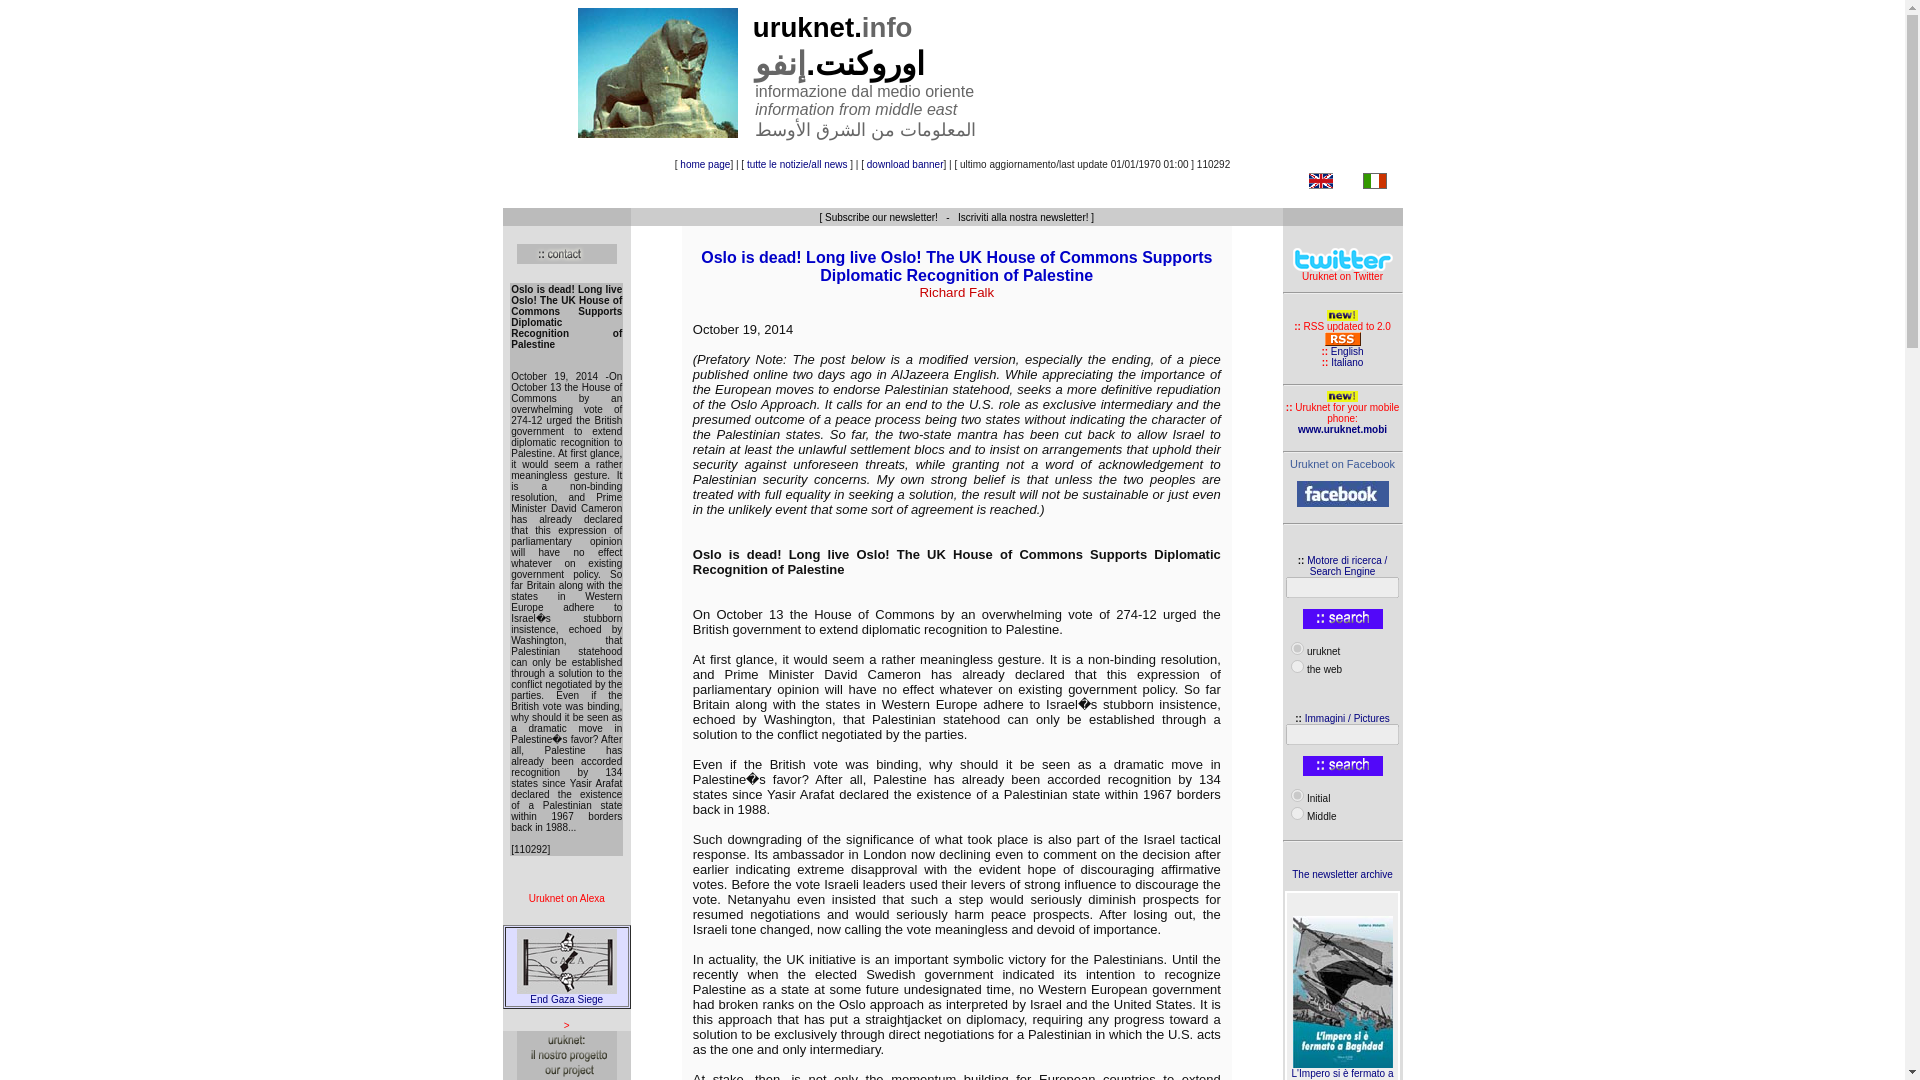 This screenshot has height=1080, width=1920. I want to click on Uruknet on Twitter, so click(1342, 272).